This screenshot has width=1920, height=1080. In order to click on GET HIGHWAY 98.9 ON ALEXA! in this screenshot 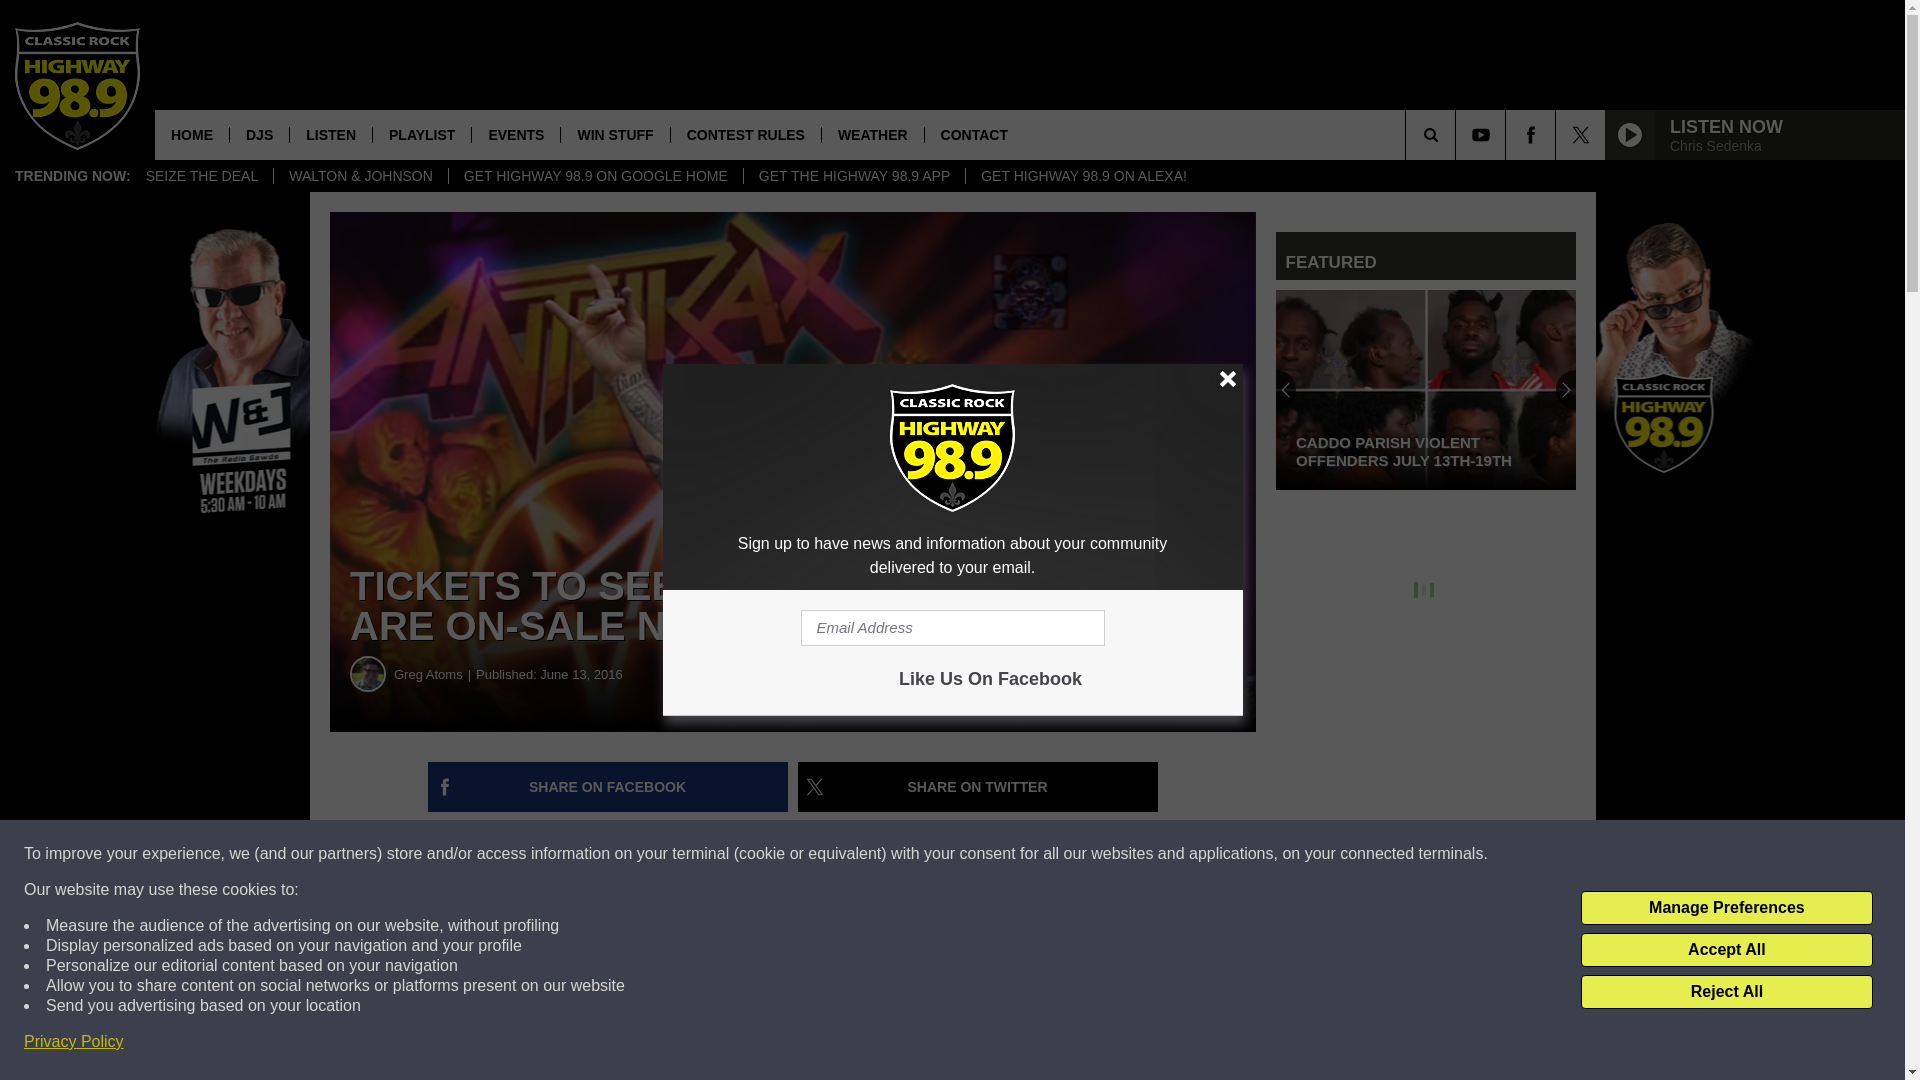, I will do `click(1083, 176)`.